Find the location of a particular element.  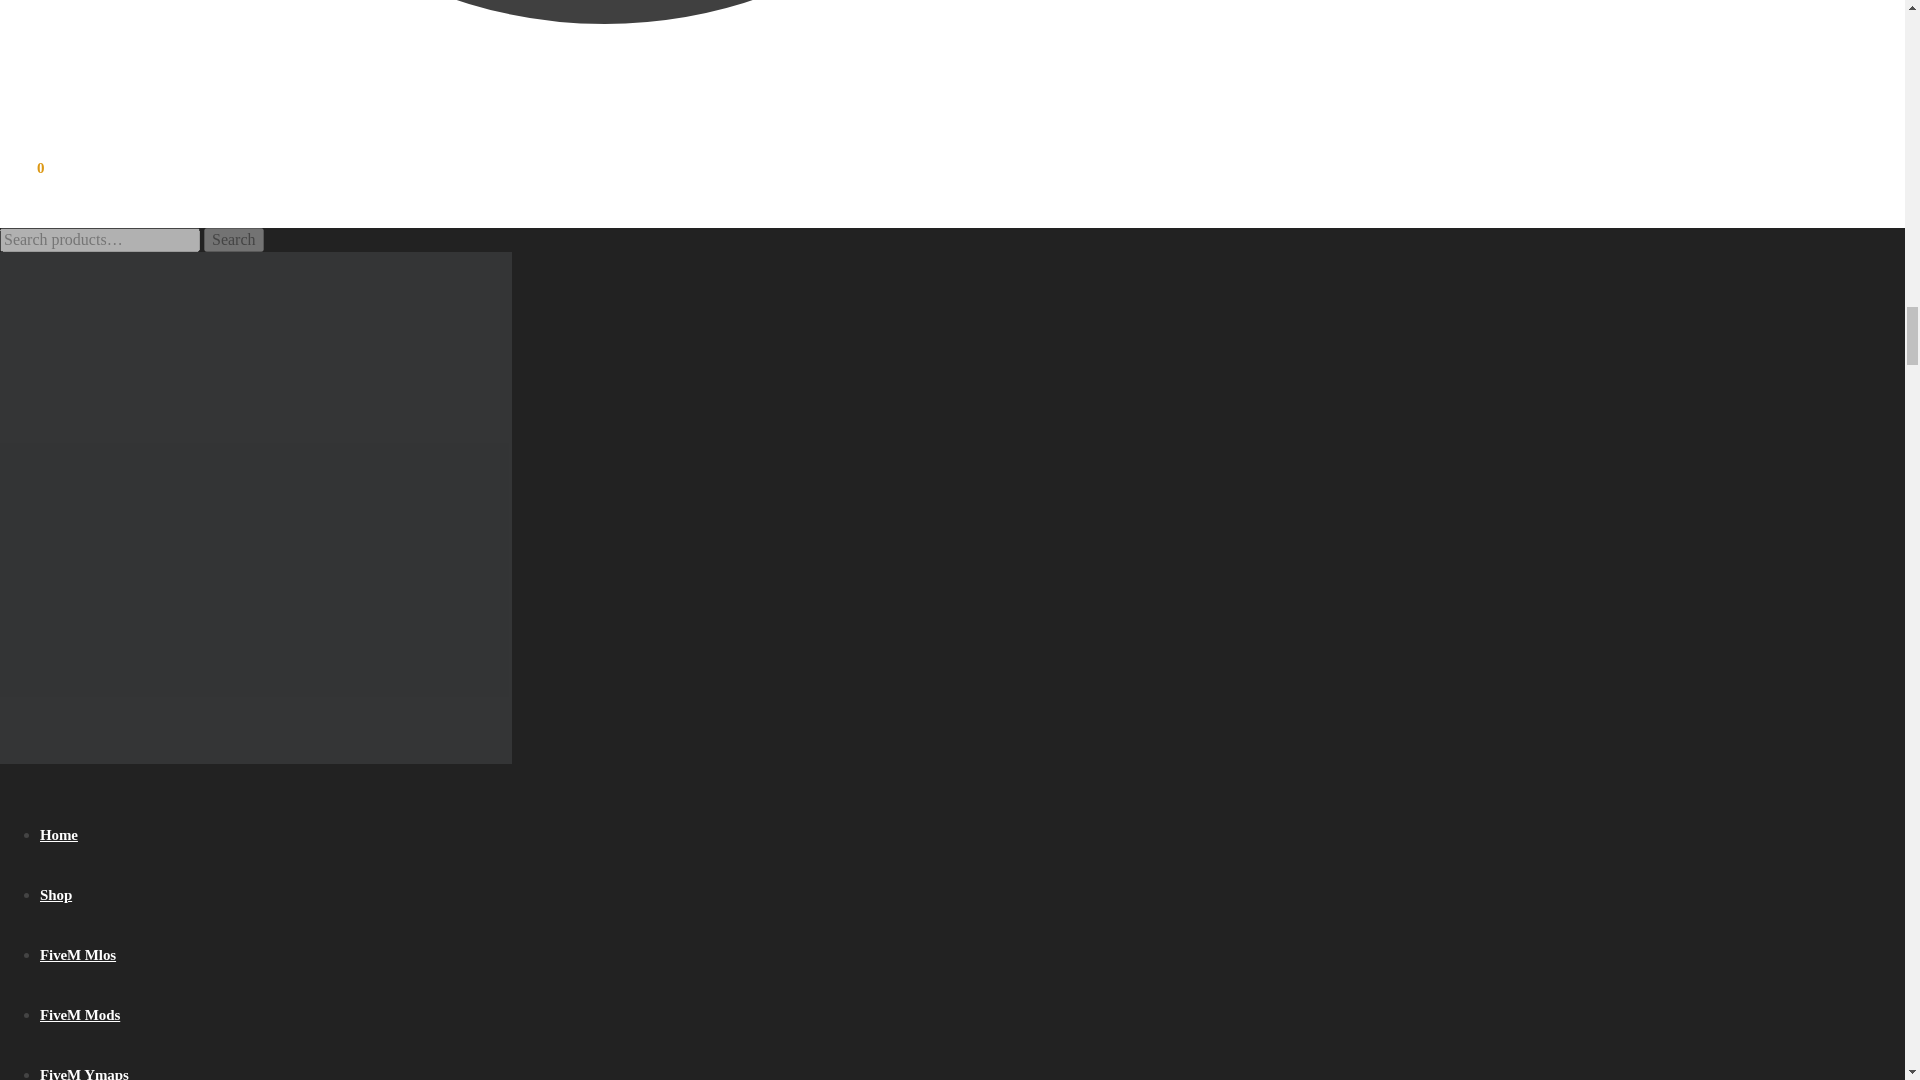

Checkout is located at coordinates (604, 61).